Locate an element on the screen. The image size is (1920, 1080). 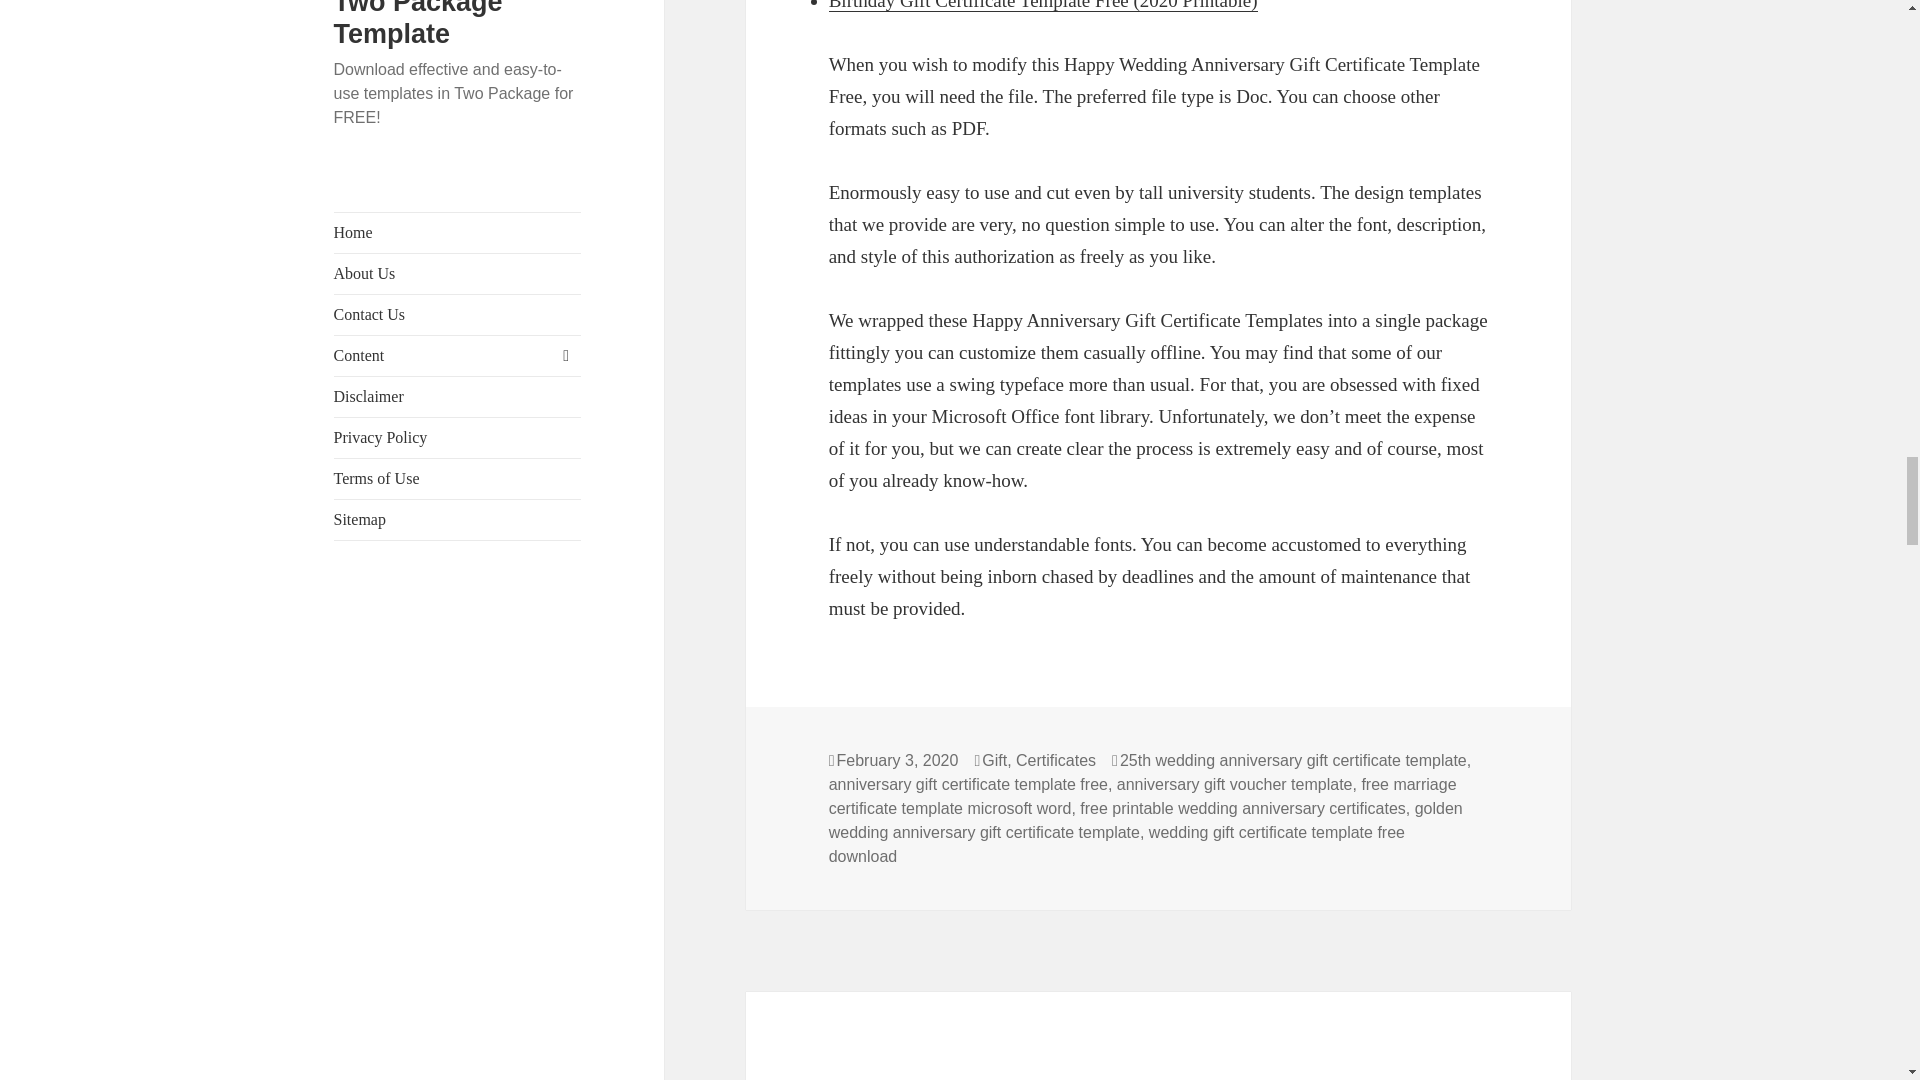
February 3, 2020 is located at coordinates (898, 760).